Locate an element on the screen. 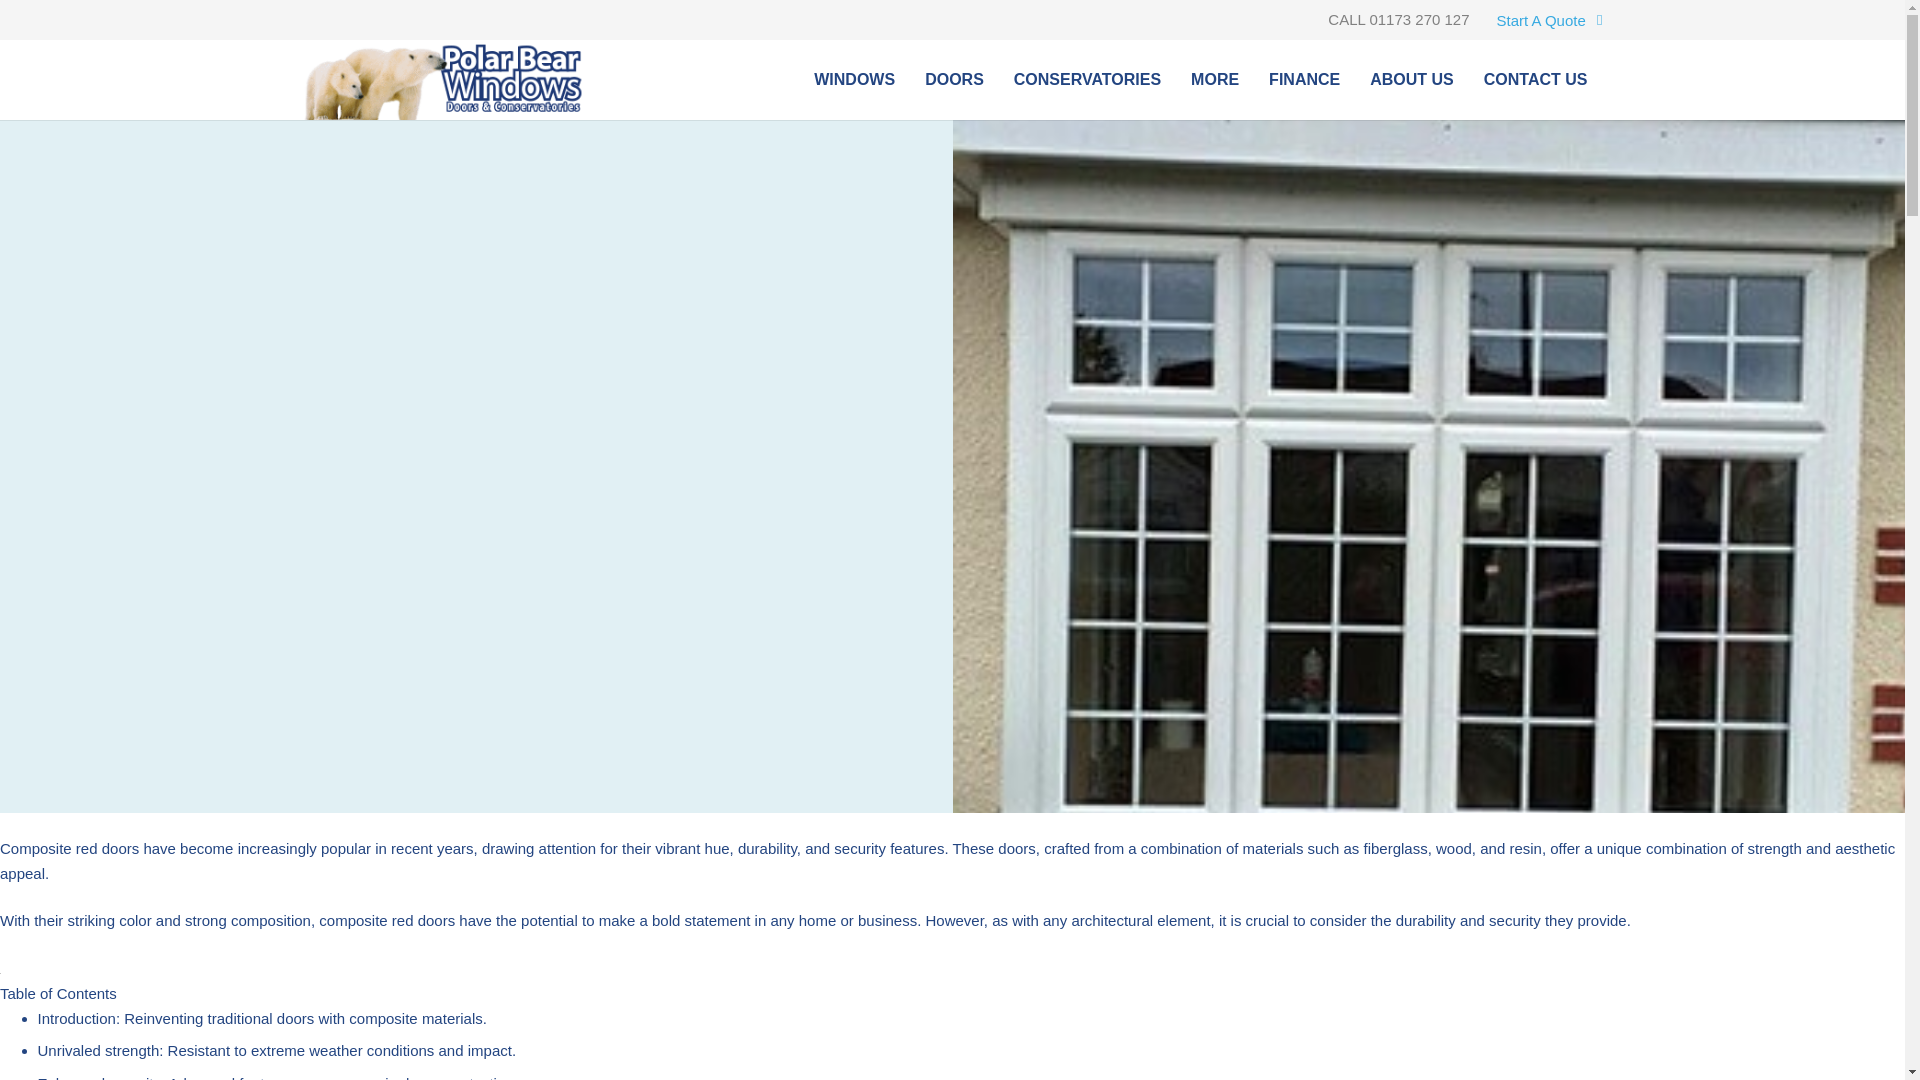  CALL 01173 270 127 is located at coordinates (1398, 19).